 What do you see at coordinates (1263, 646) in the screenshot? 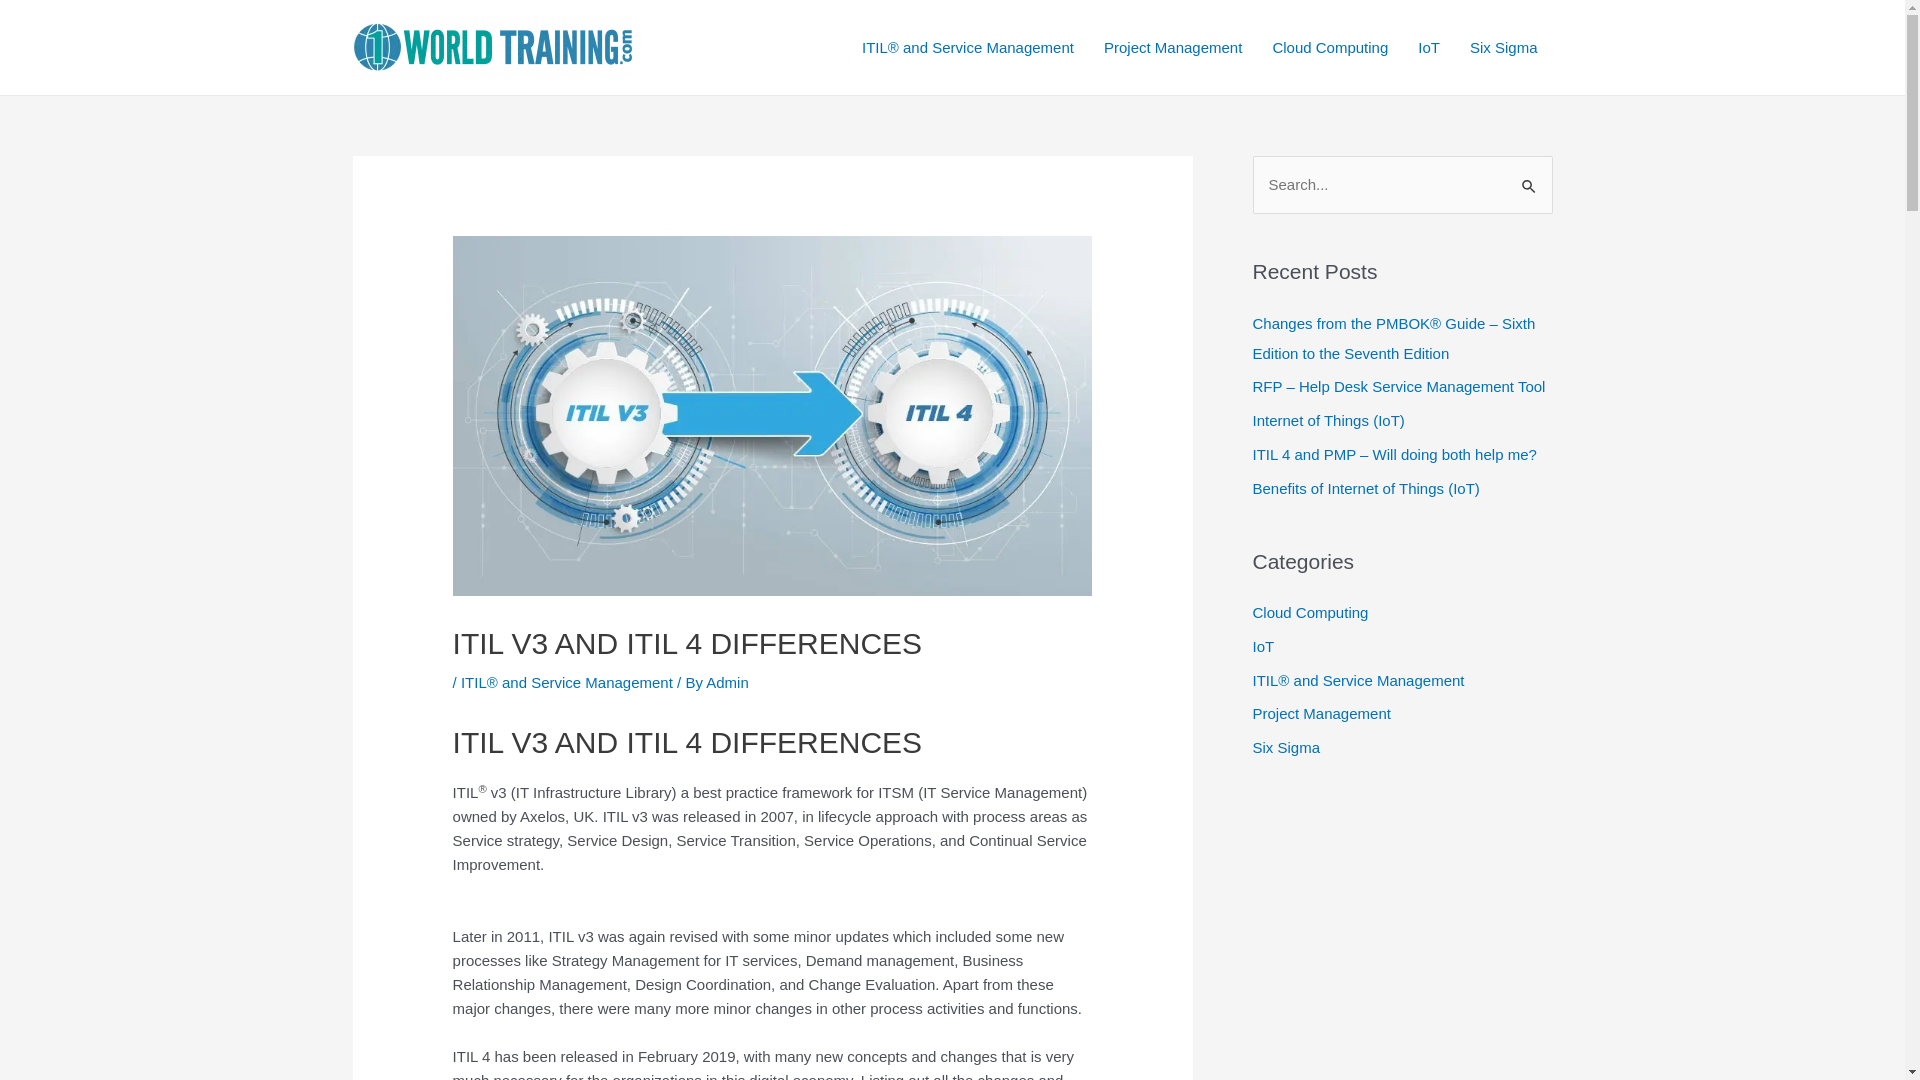
I see `IoT` at bounding box center [1263, 646].